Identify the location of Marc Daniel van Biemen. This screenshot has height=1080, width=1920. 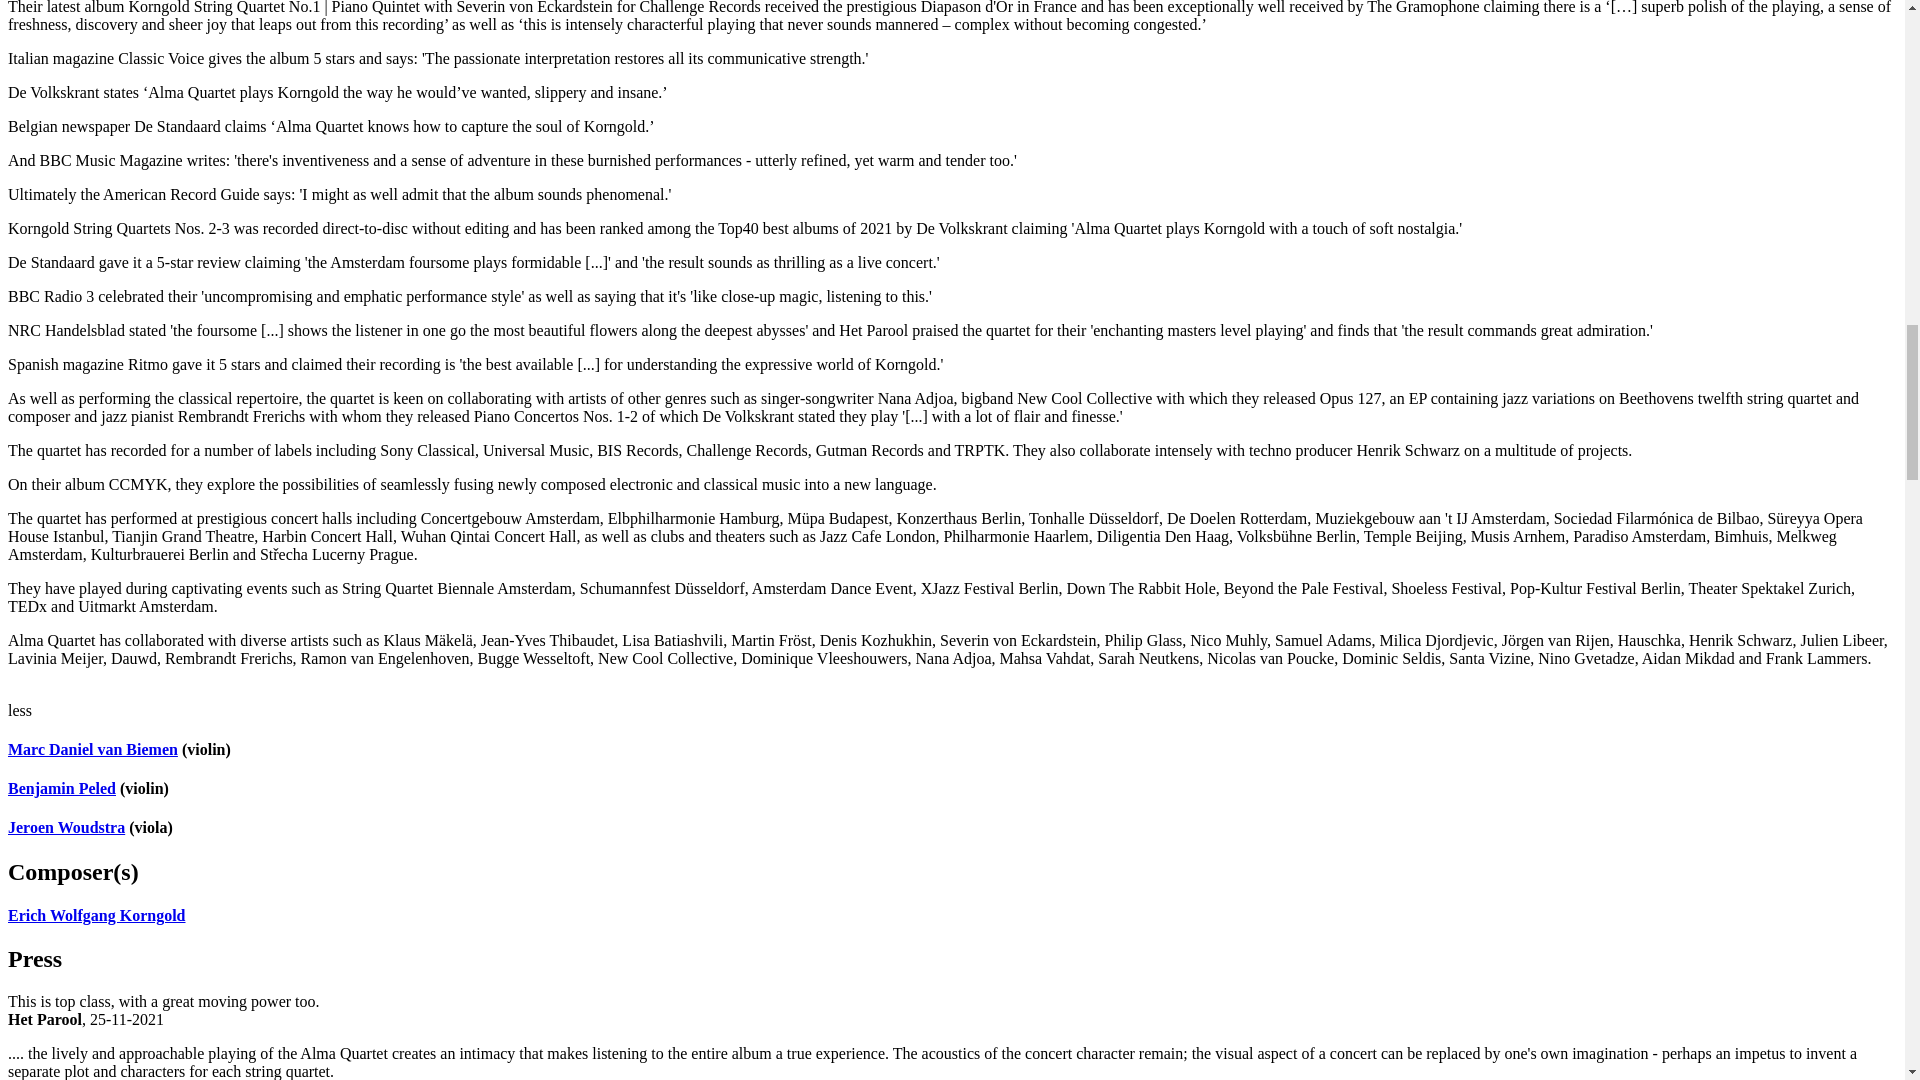
(92, 749).